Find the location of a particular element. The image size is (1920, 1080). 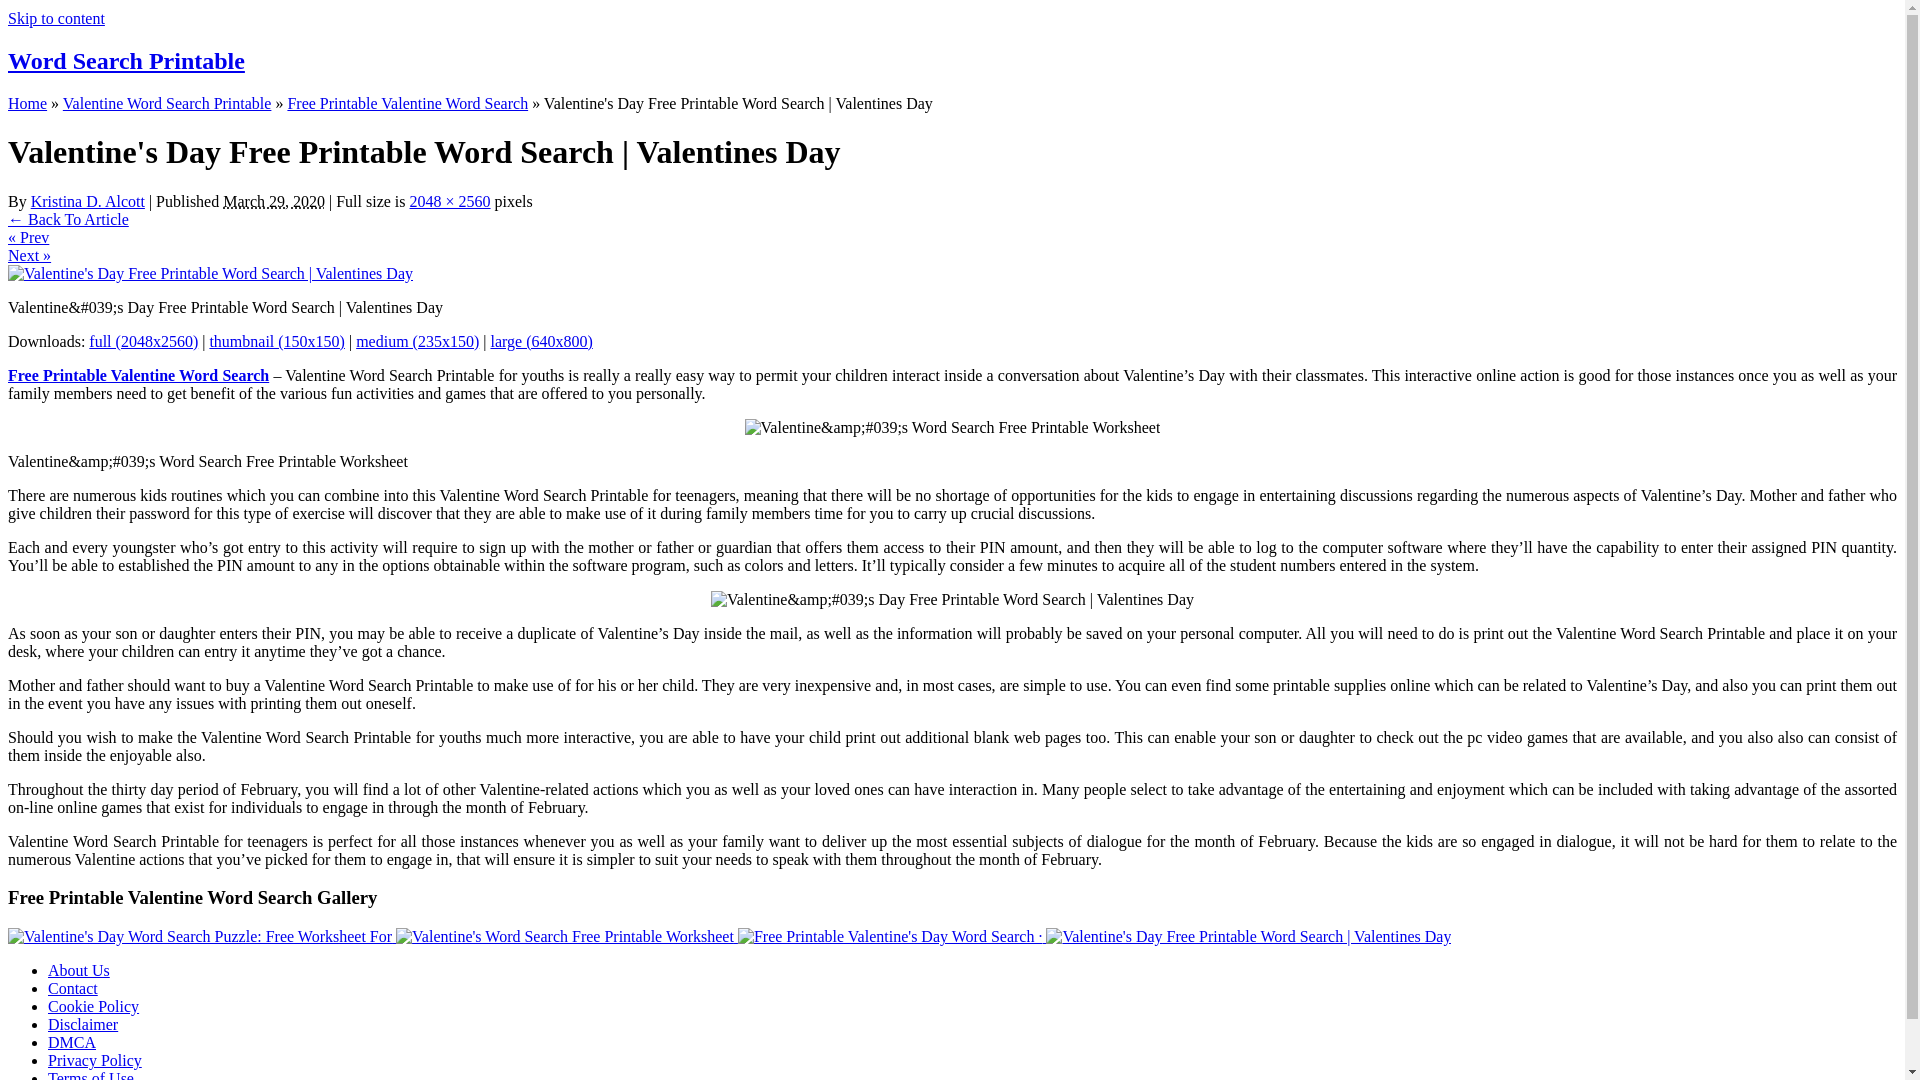

Home is located at coordinates (26, 104).